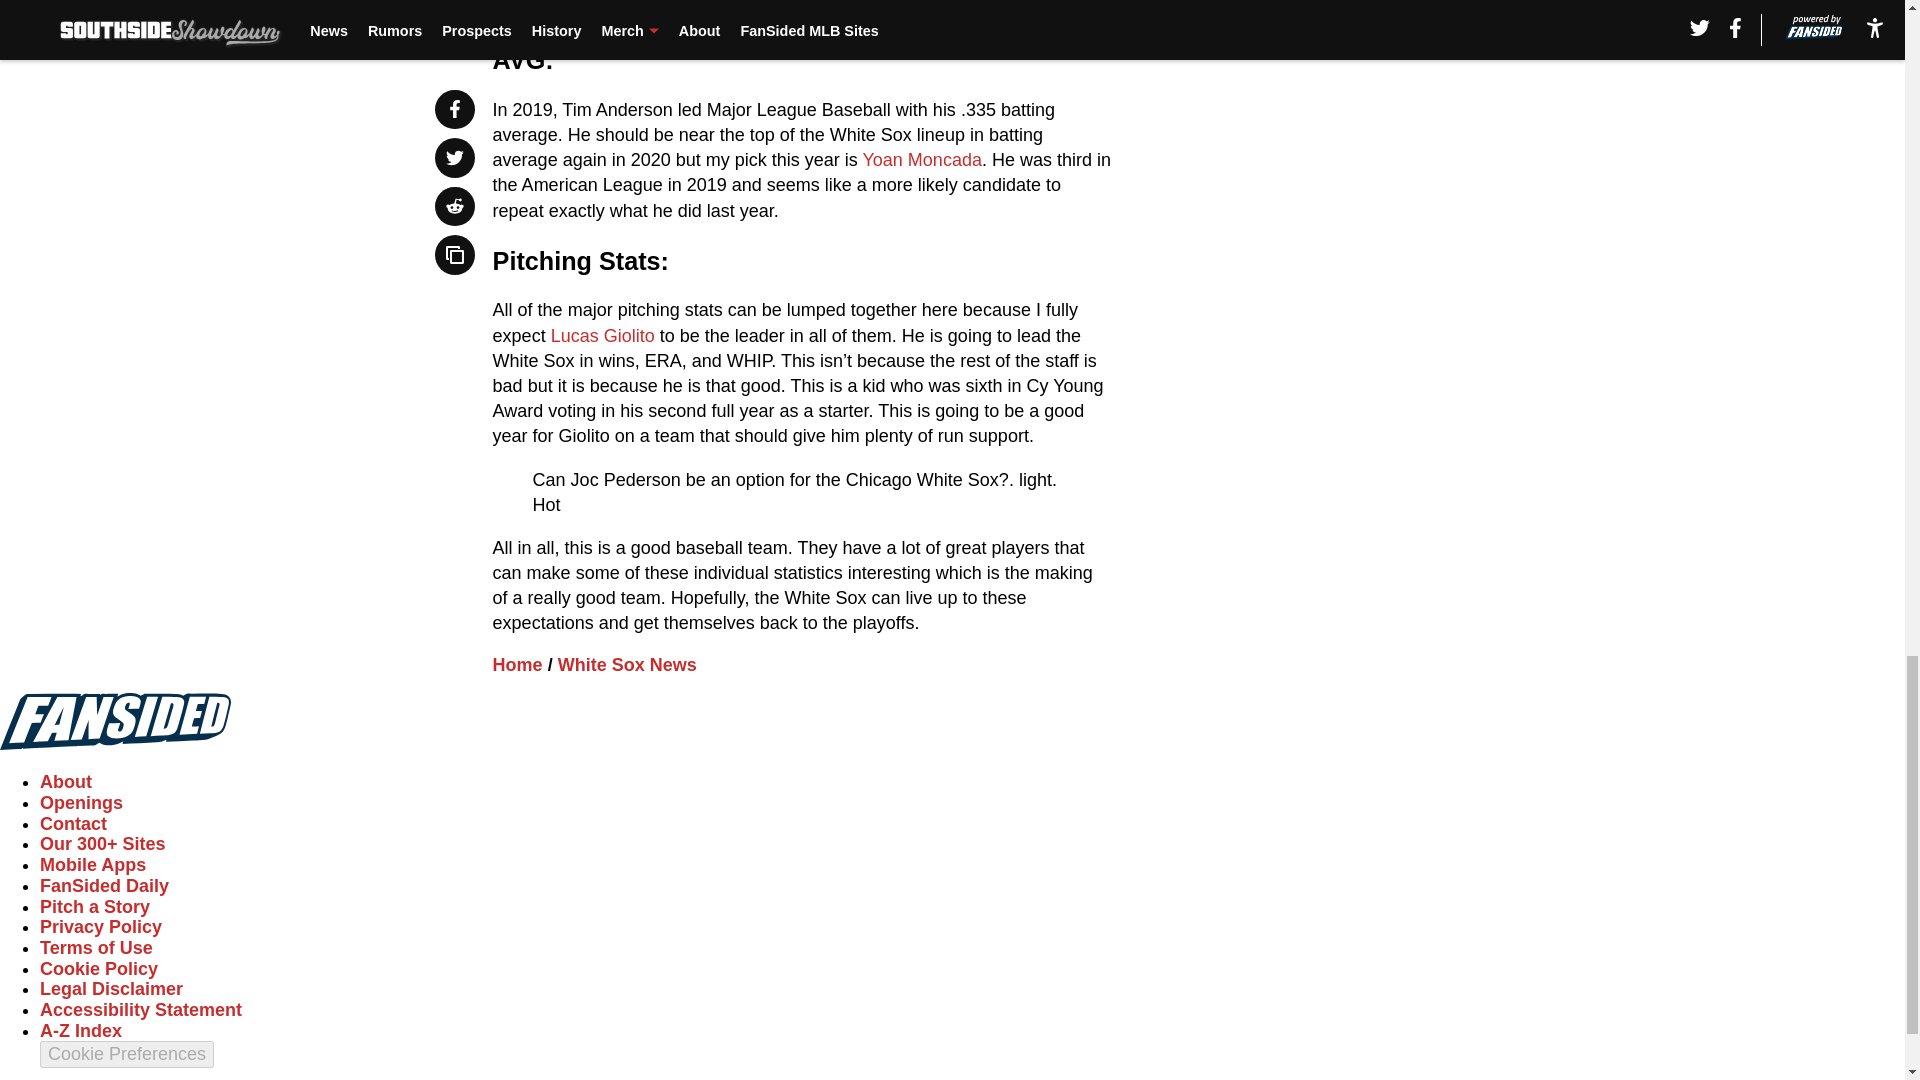 This screenshot has height=1080, width=1920. What do you see at coordinates (602, 336) in the screenshot?
I see `Lucas Giolito` at bounding box center [602, 336].